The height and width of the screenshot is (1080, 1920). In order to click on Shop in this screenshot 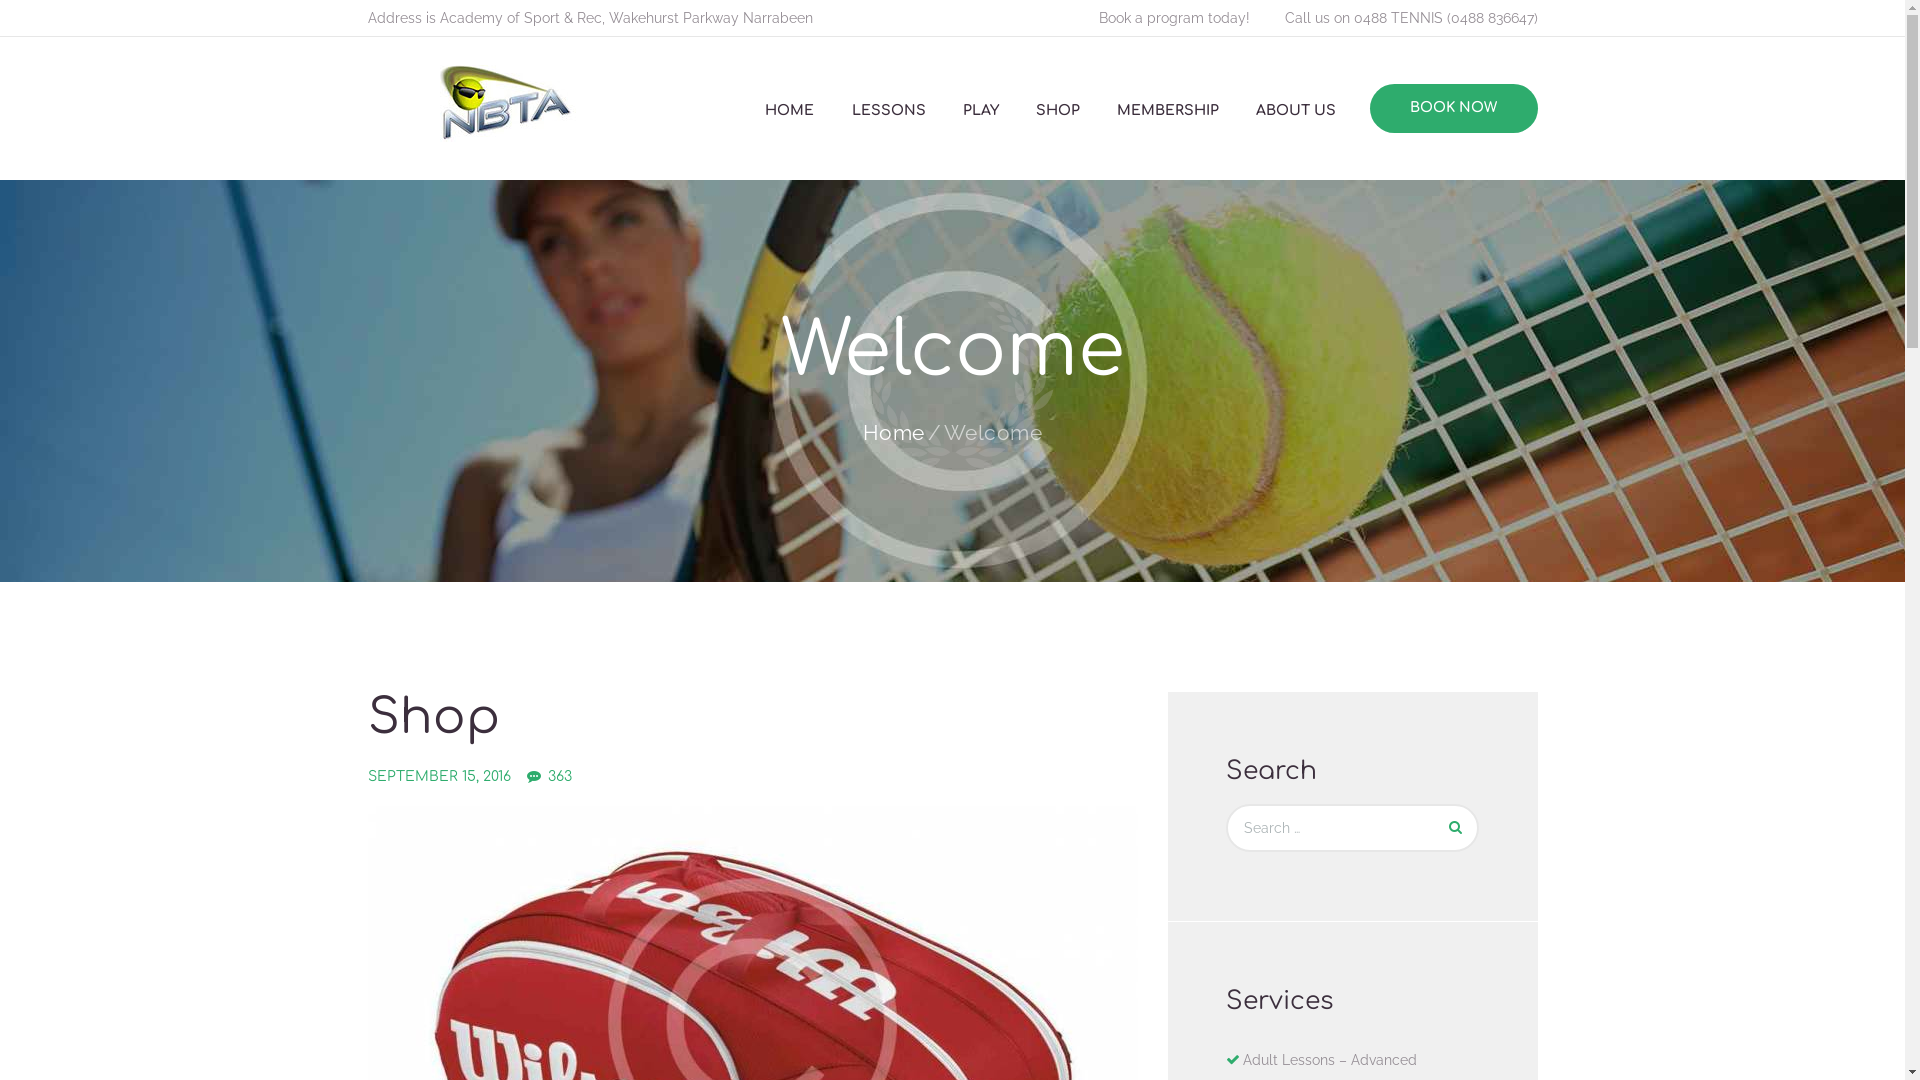, I will do `click(434, 718)`.